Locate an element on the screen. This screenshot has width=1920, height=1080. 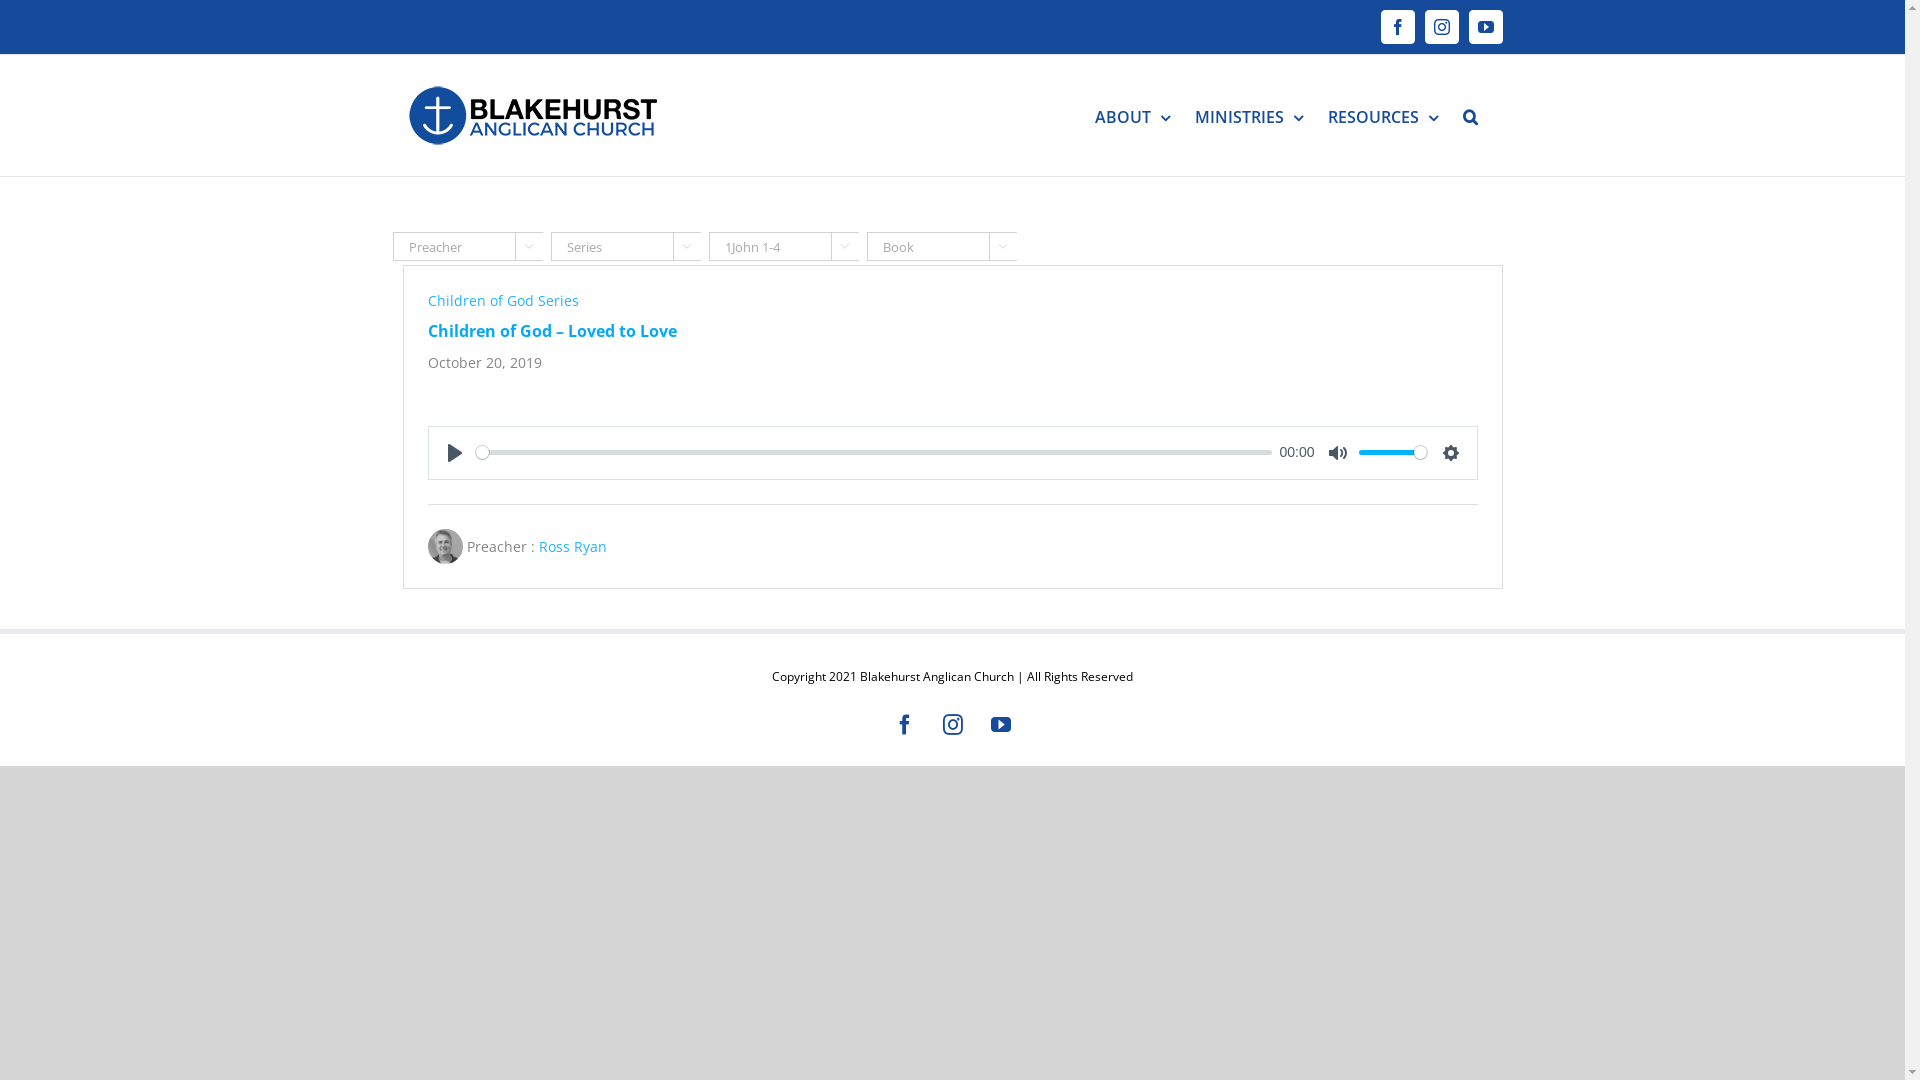
ABOUT is located at coordinates (1132, 116).